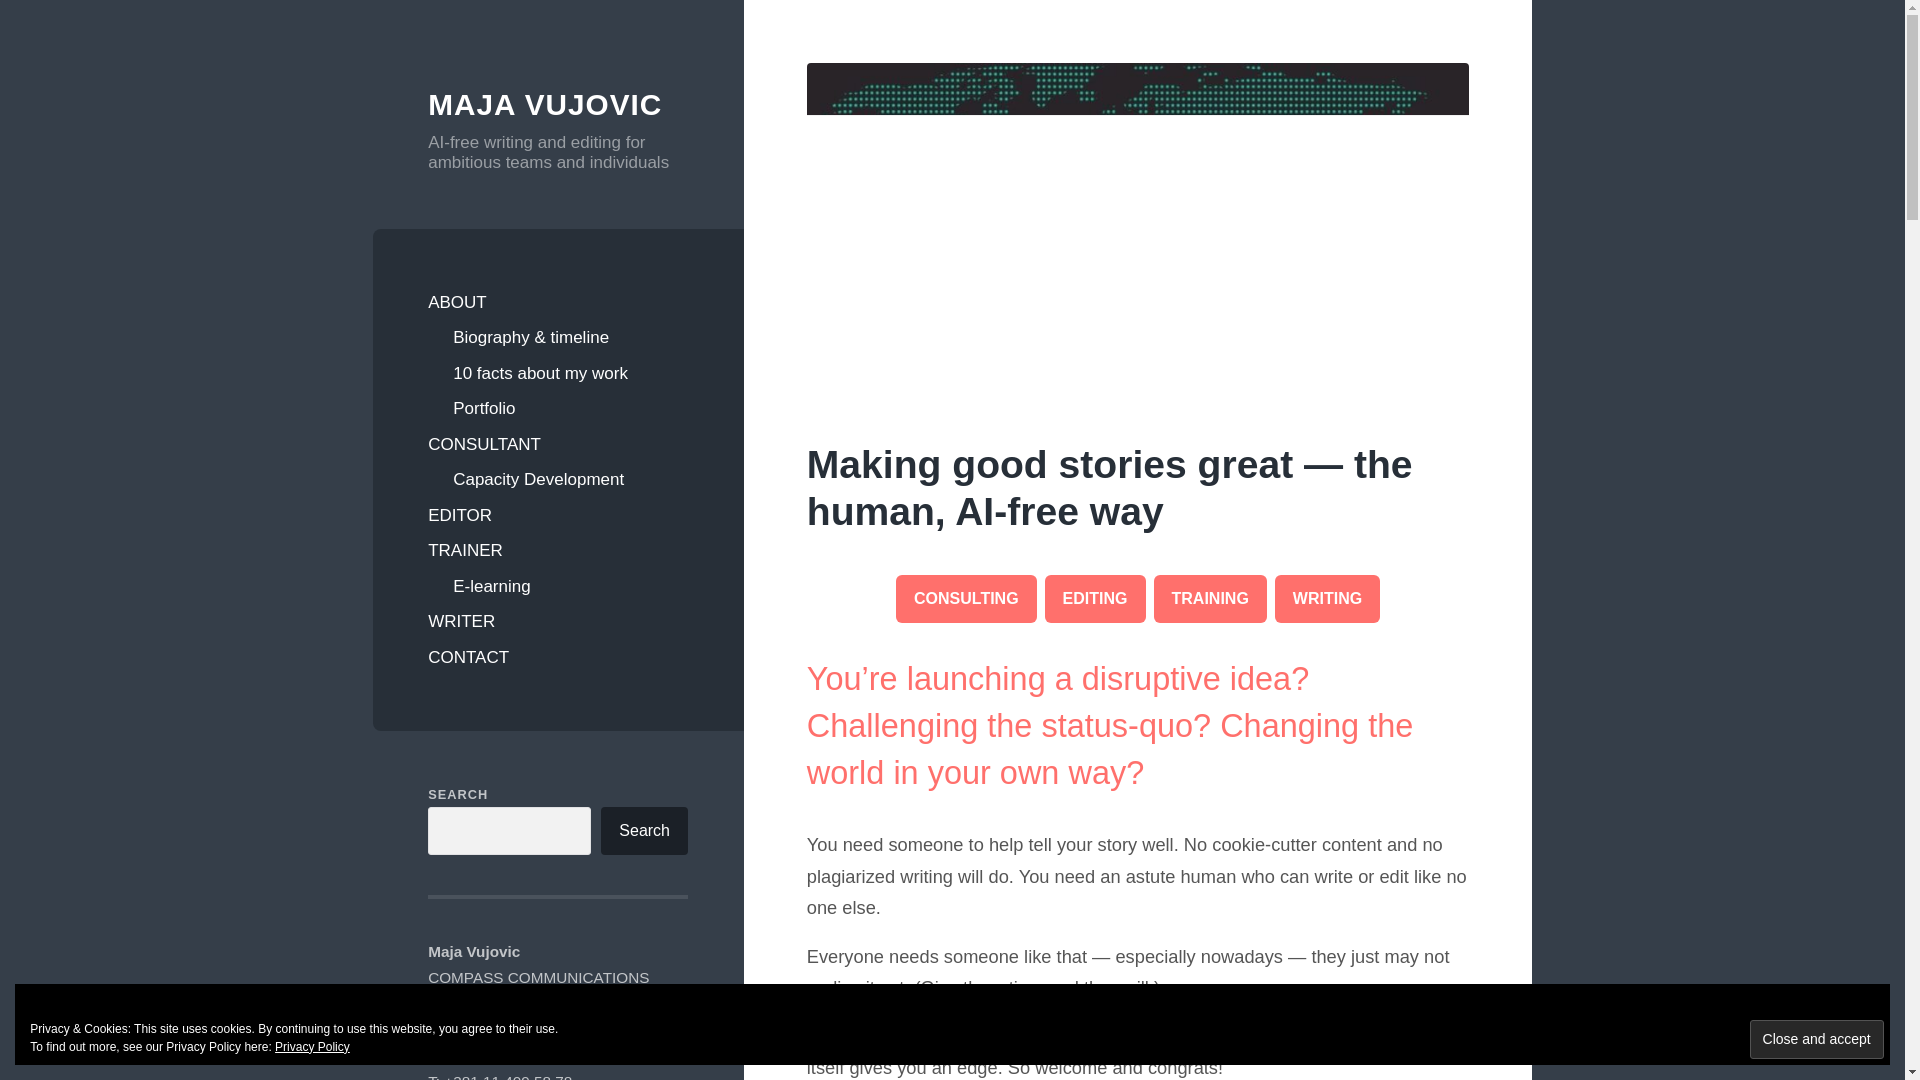  I want to click on TRAINER, so click(558, 551).